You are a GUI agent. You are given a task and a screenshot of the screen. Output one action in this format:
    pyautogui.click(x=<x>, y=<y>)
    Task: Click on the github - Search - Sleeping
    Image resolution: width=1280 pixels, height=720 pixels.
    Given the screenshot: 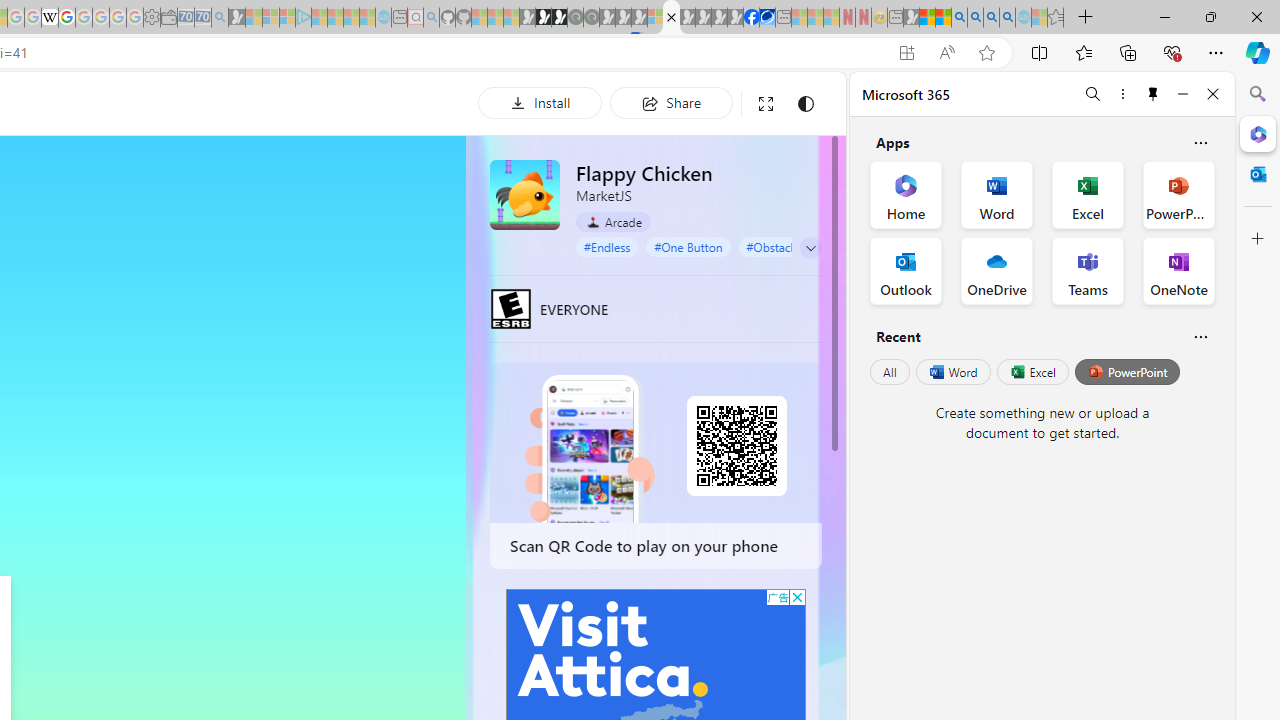 What is the action you would take?
    pyautogui.click(x=431, y=18)
    